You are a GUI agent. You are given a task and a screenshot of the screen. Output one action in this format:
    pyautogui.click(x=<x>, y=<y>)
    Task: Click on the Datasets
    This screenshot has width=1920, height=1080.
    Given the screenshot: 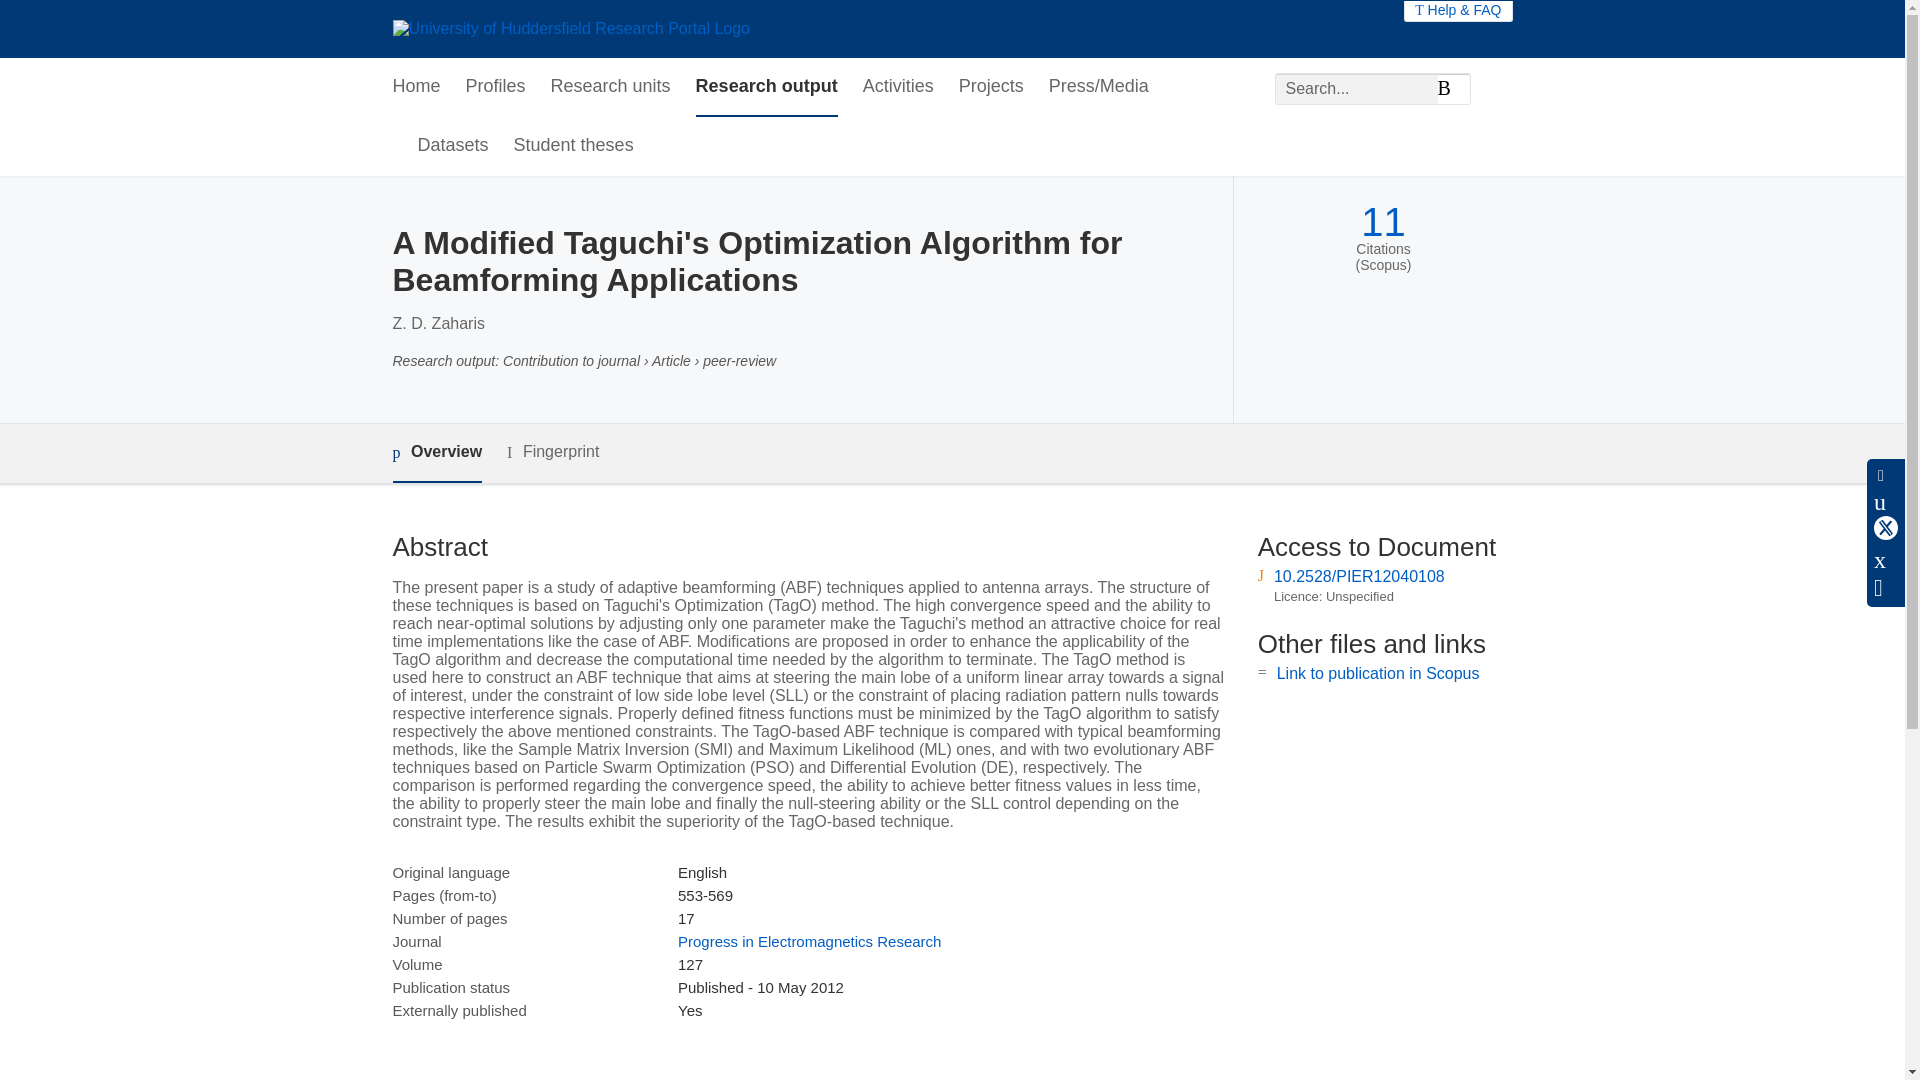 What is the action you would take?
    pyautogui.click(x=454, y=146)
    